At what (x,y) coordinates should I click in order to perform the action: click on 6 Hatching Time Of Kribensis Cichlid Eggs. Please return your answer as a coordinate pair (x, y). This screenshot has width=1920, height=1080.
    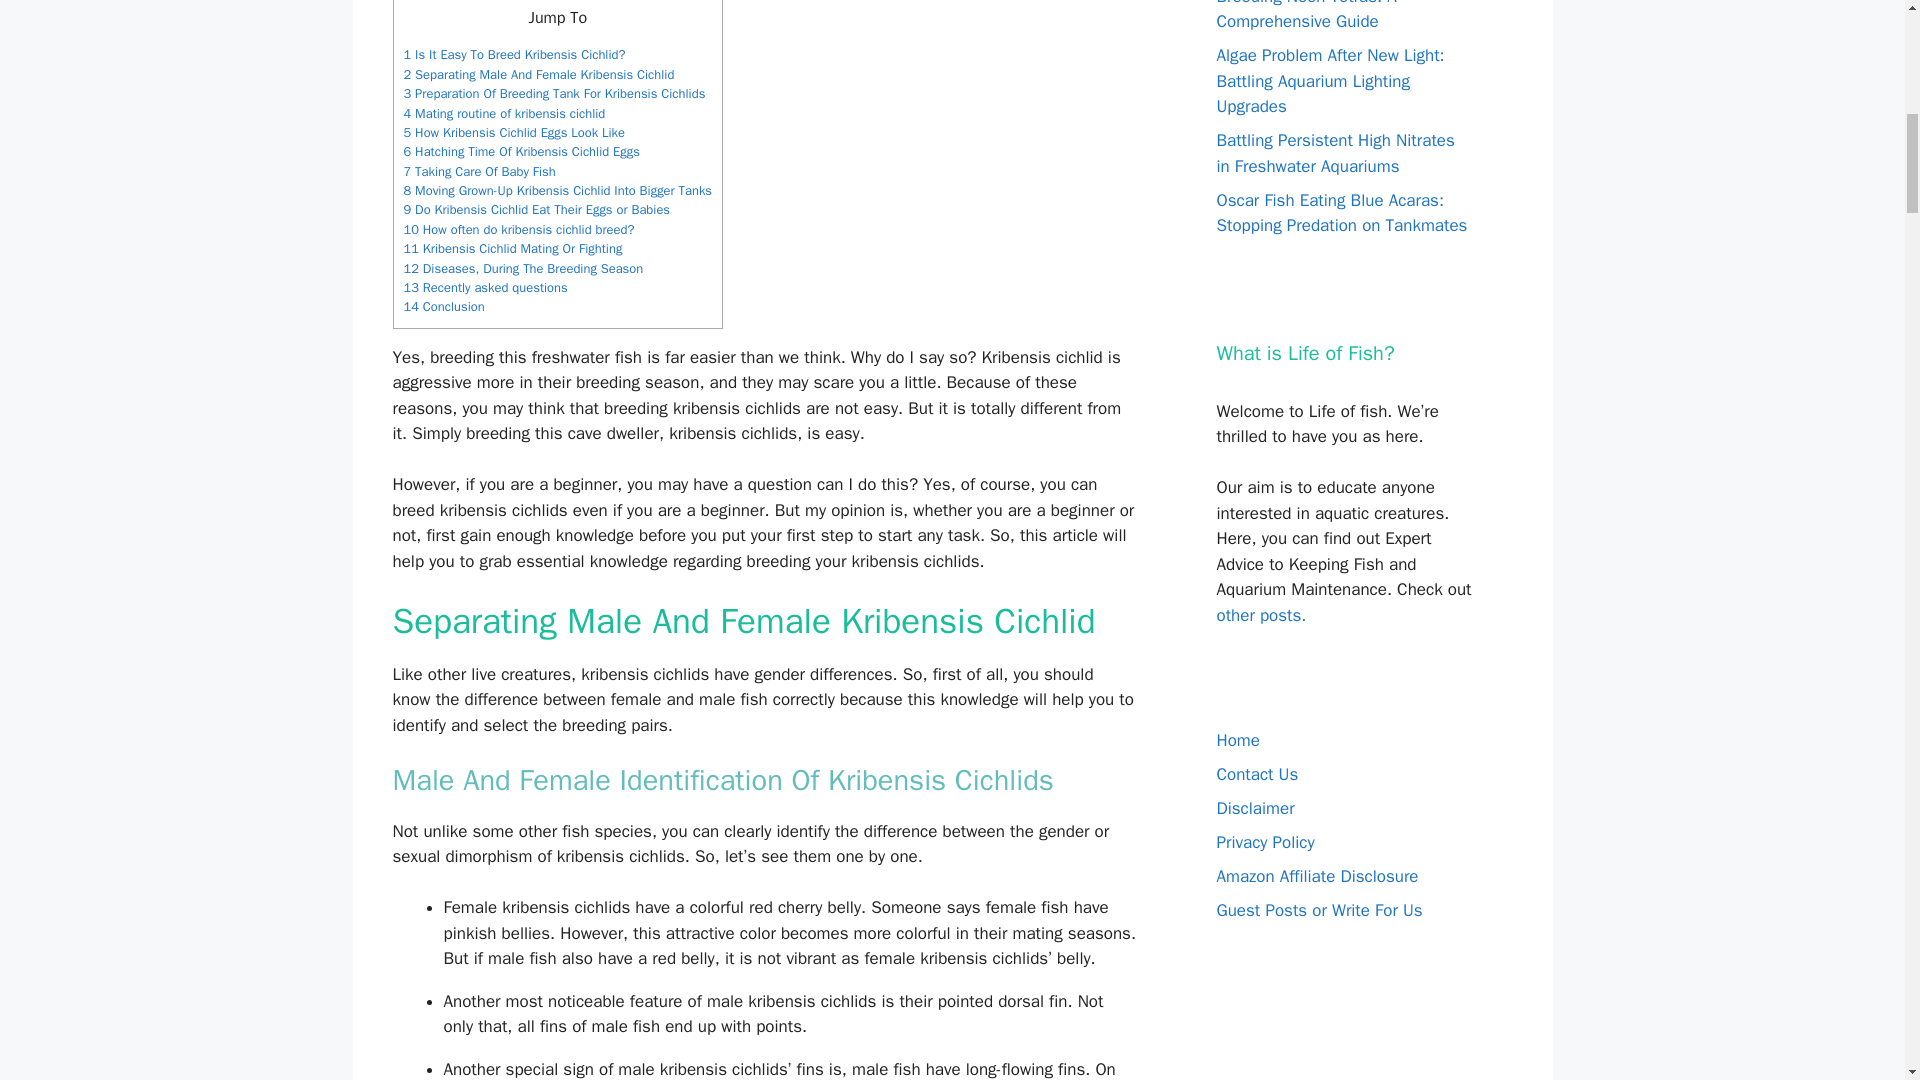
    Looking at the image, I should click on (521, 151).